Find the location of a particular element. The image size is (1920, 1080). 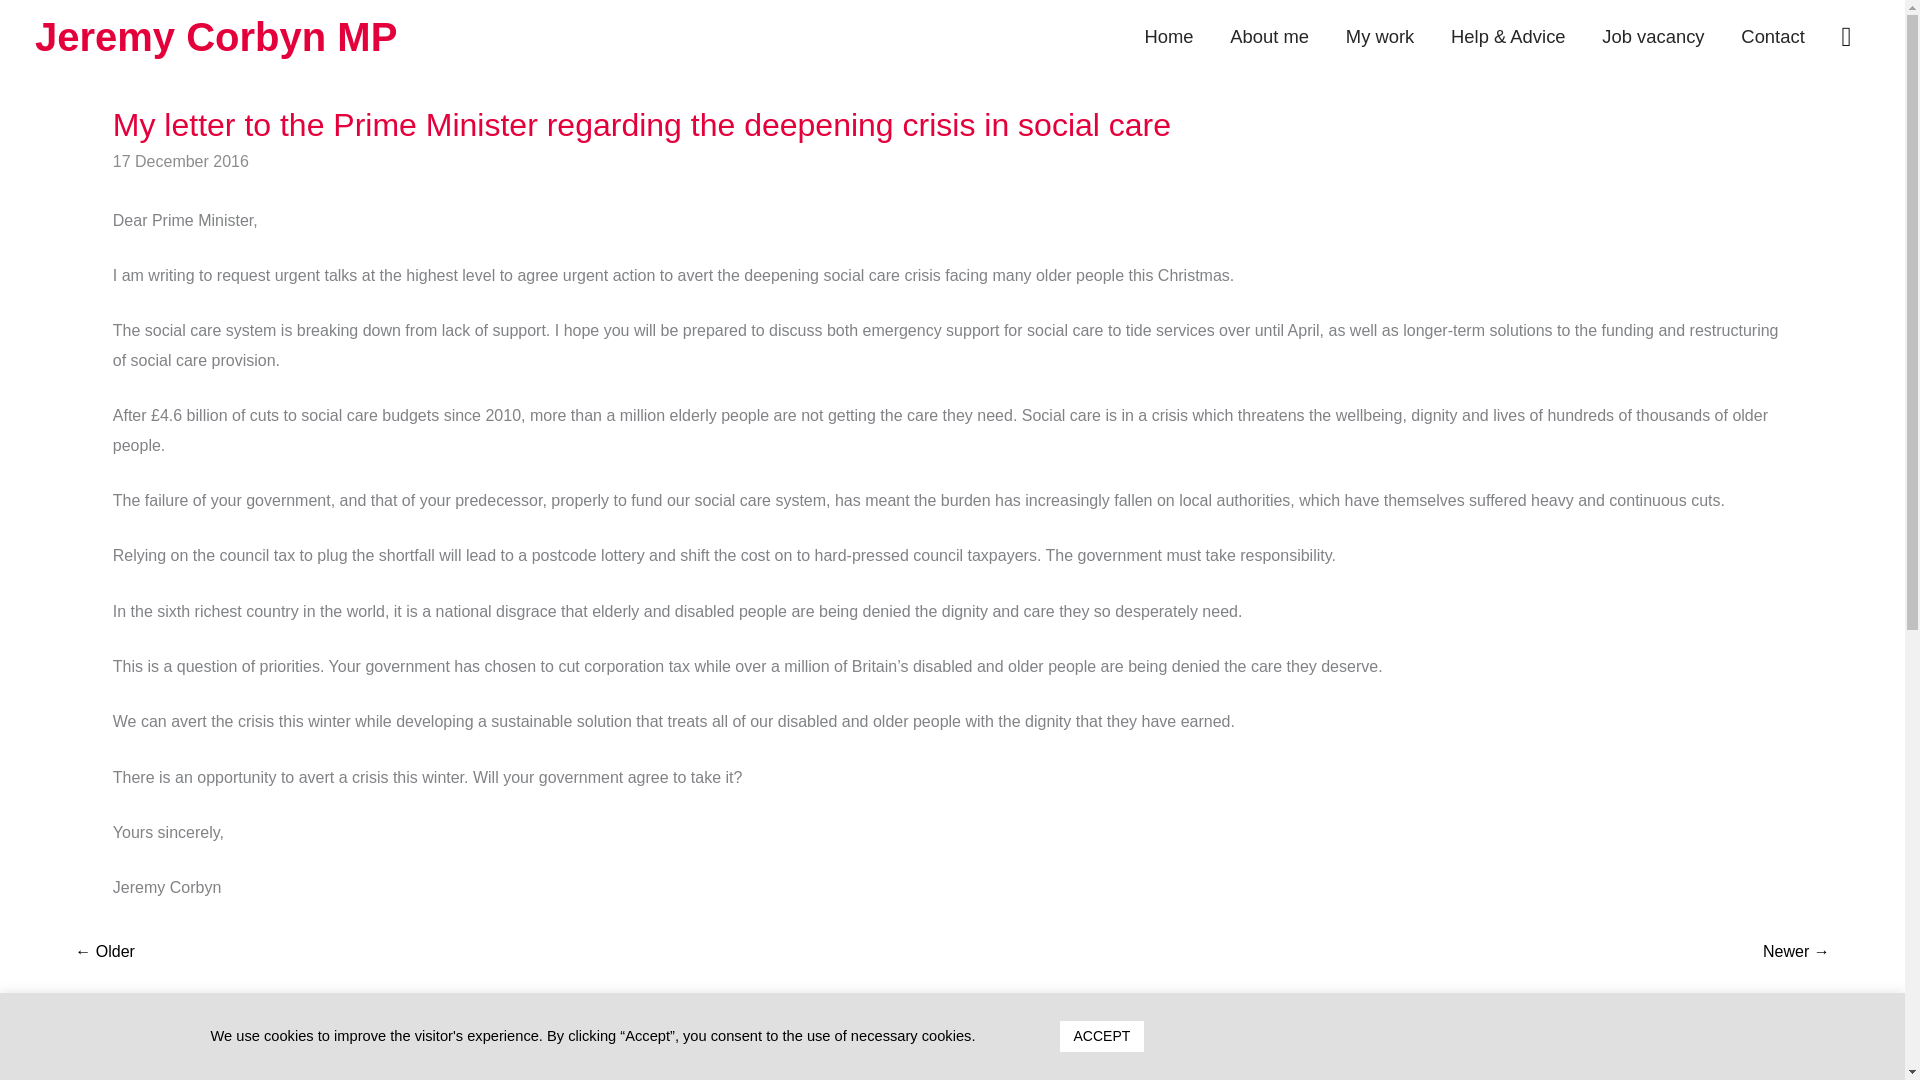

Contact is located at coordinates (1772, 37).